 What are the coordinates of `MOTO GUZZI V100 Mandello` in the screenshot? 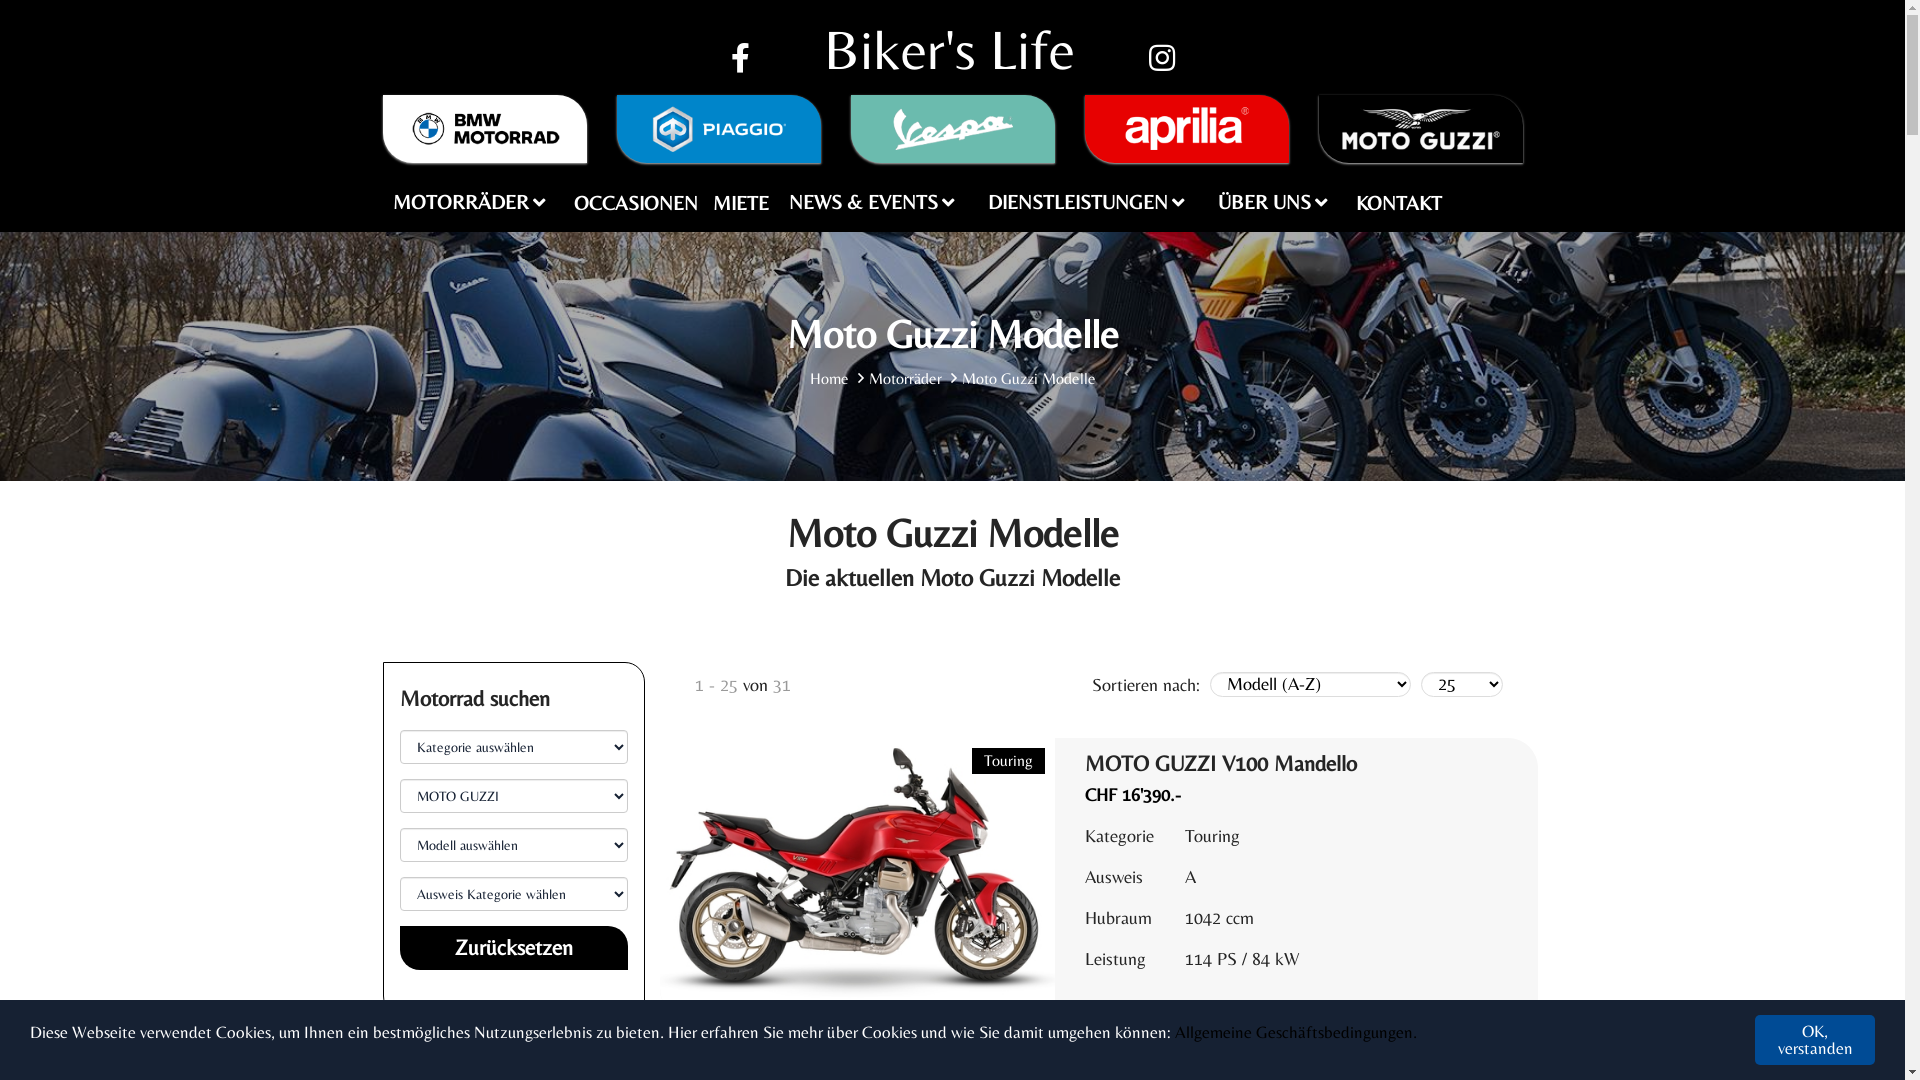 It's located at (1221, 764).